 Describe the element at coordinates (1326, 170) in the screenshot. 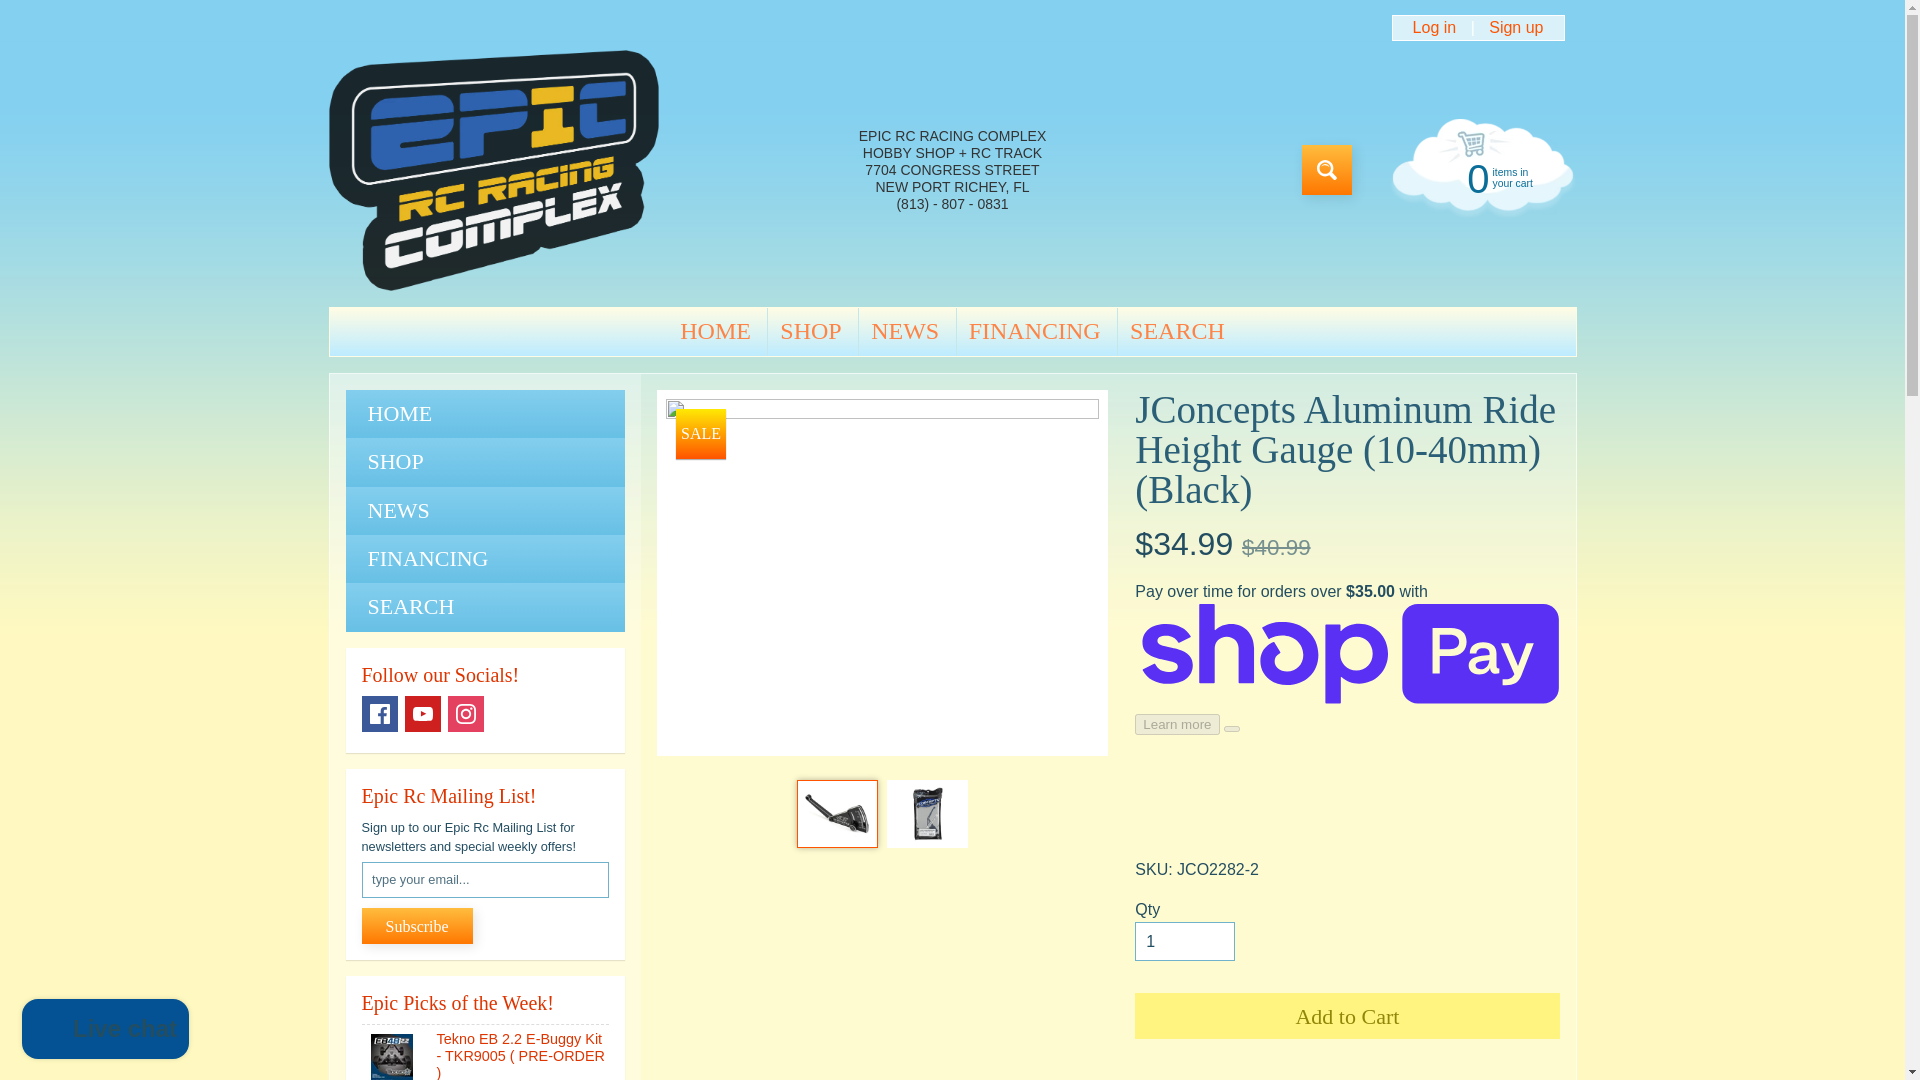

I see `HOME` at that location.